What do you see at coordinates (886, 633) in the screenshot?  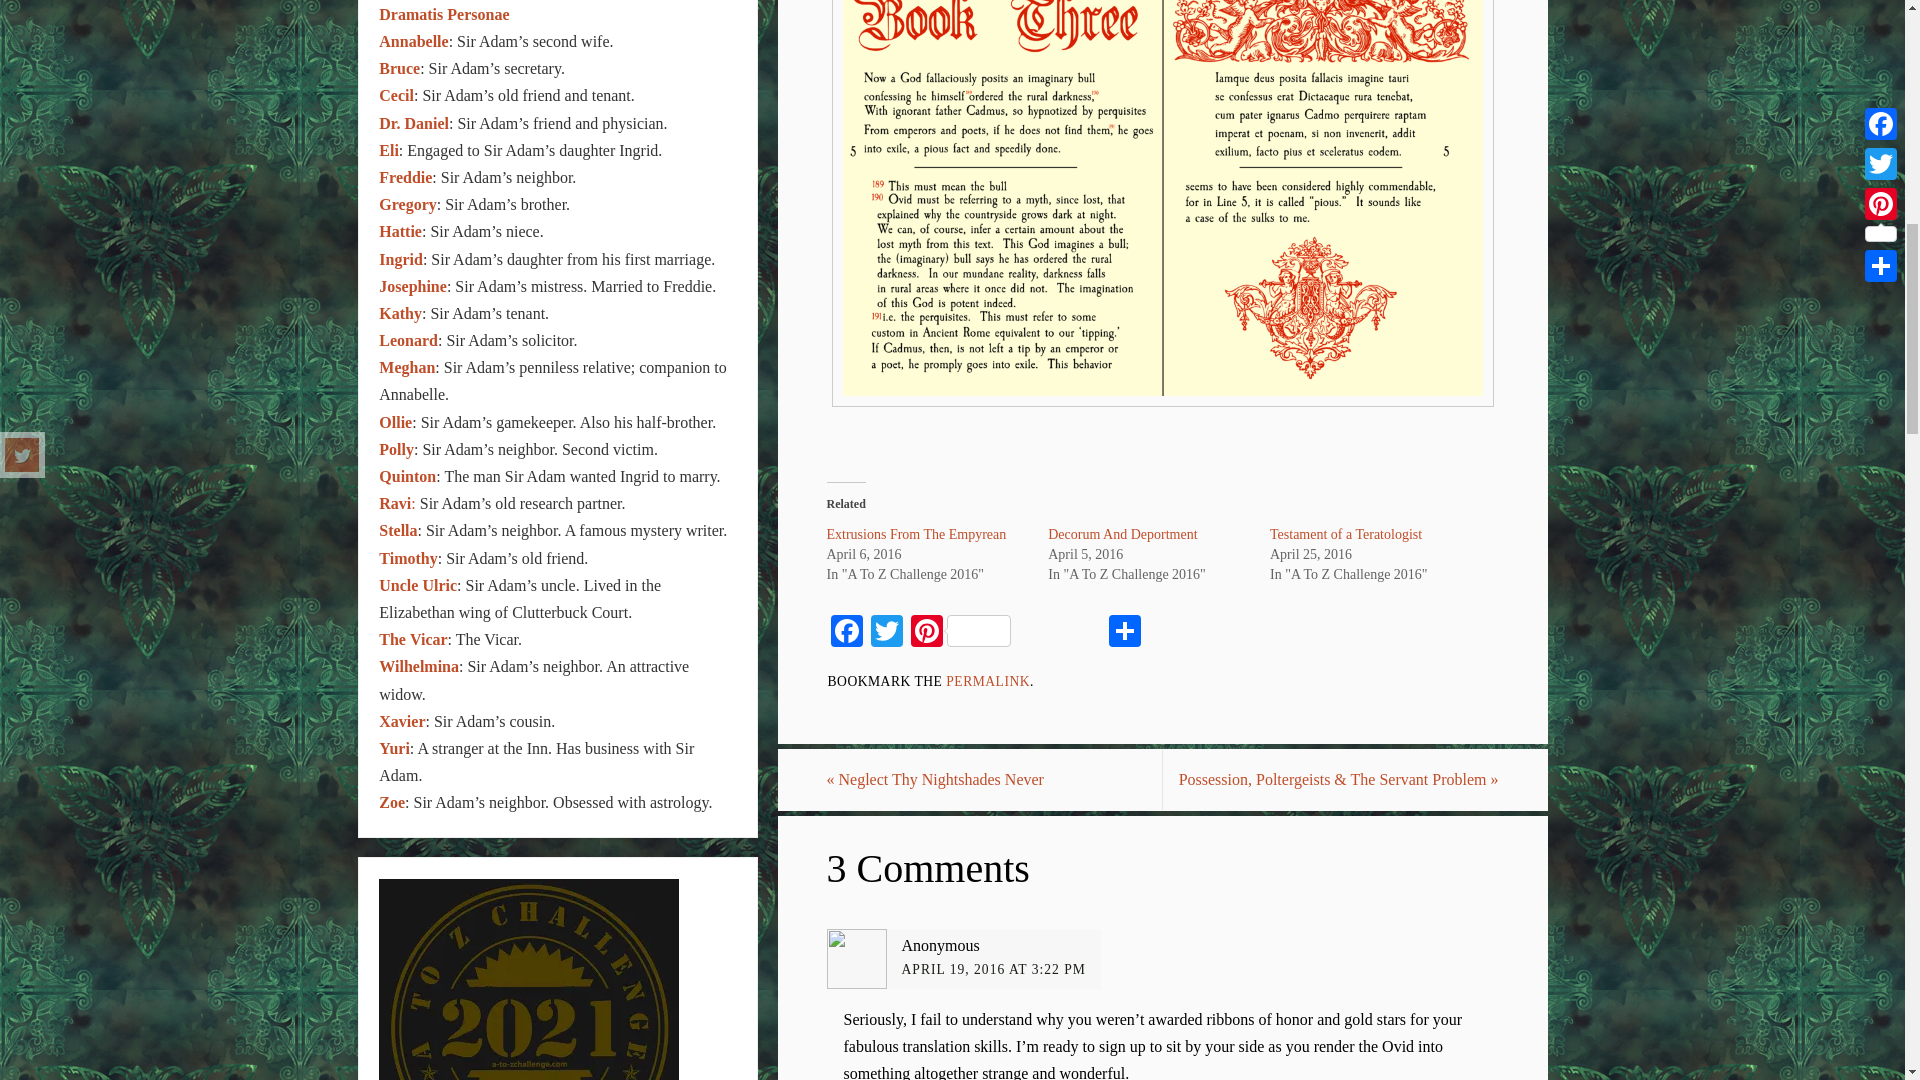 I see `Twitter` at bounding box center [886, 633].